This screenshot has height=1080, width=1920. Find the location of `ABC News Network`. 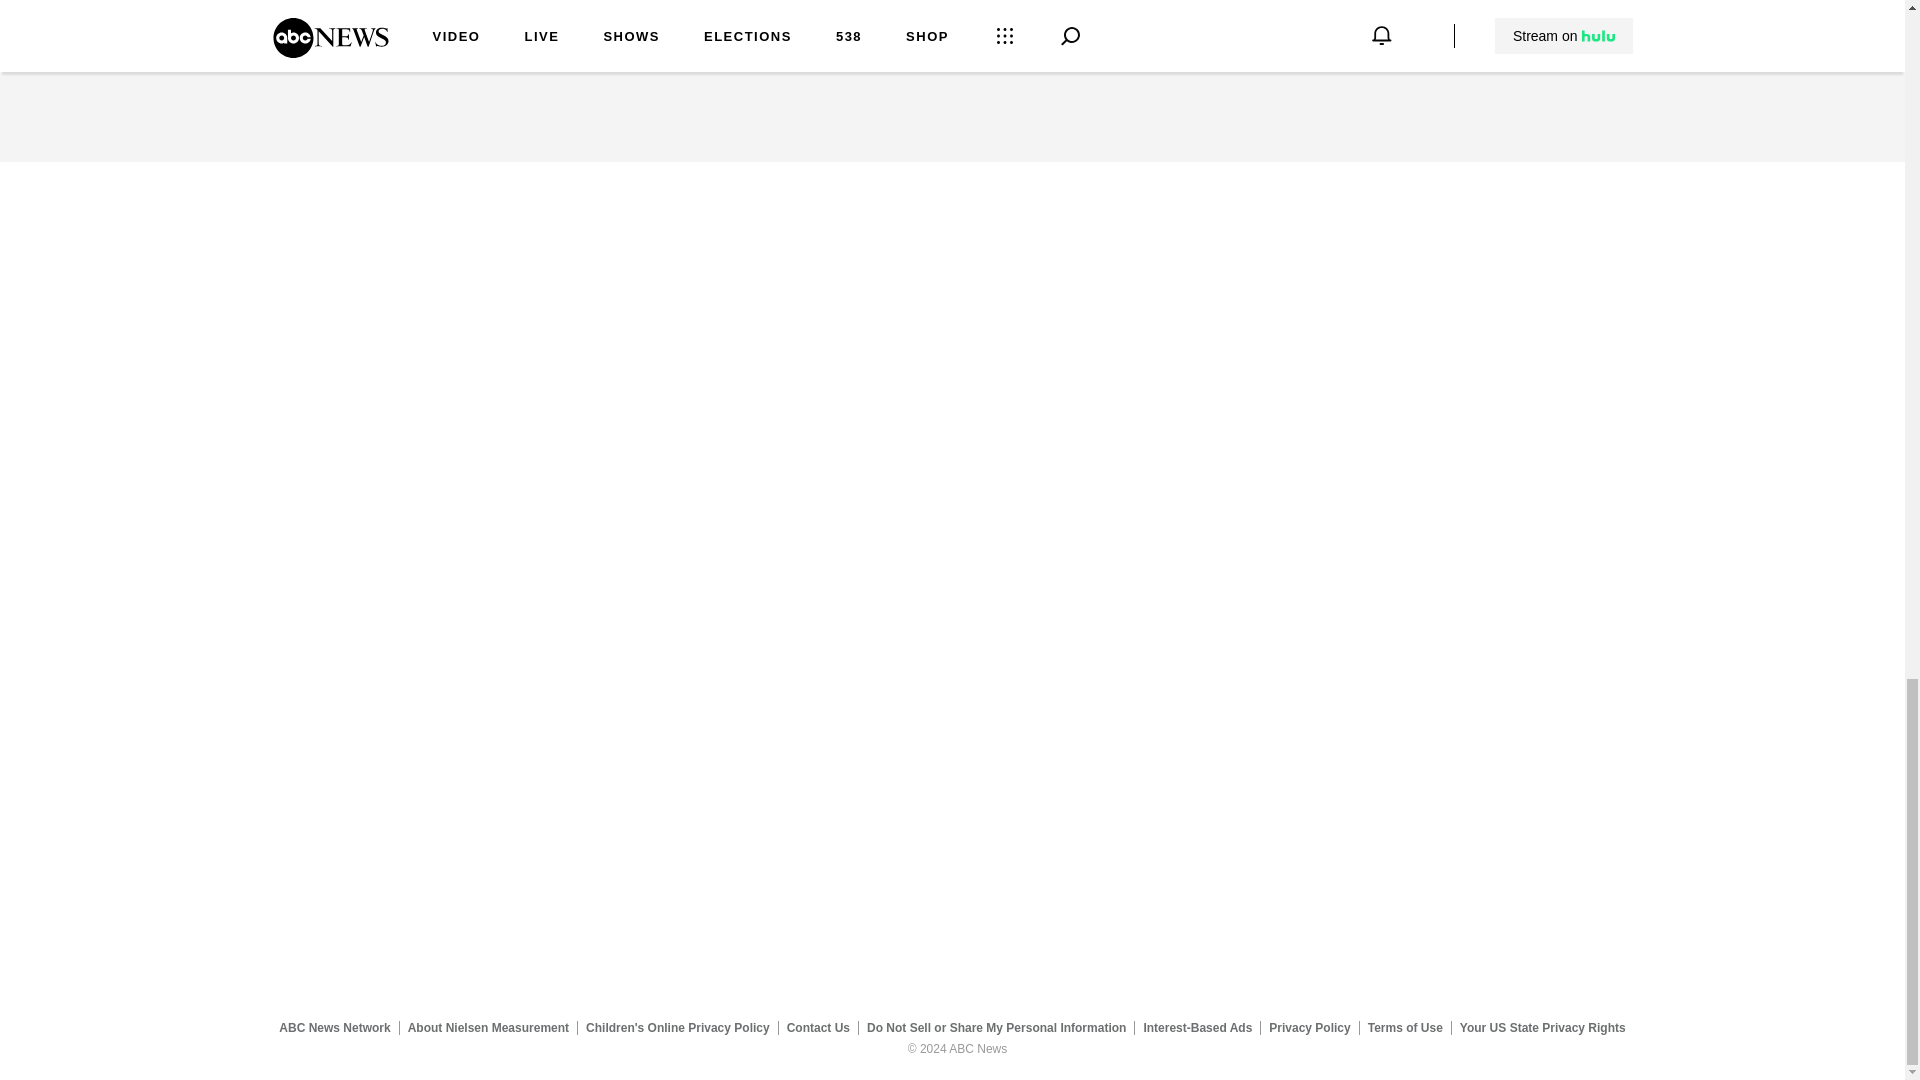

ABC News Network is located at coordinates (334, 1027).